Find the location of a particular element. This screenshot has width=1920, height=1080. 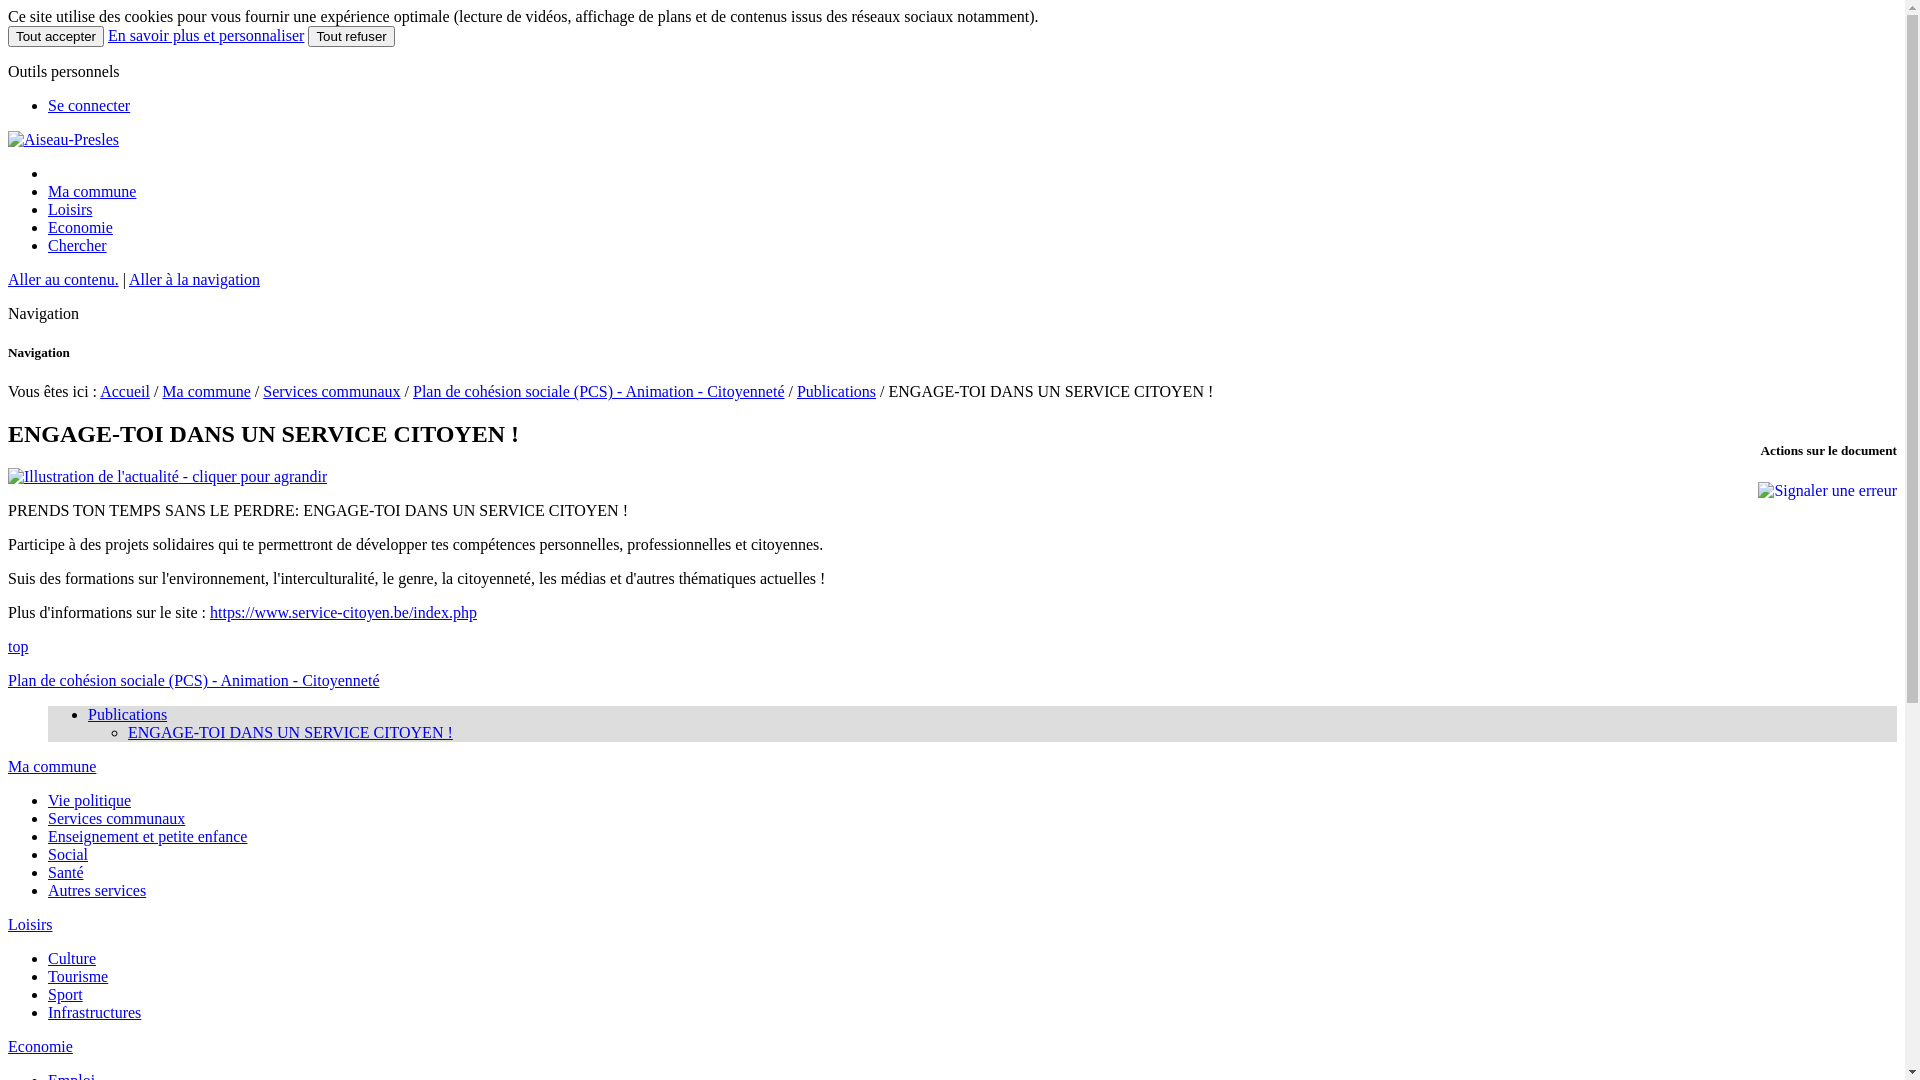

Economie is located at coordinates (40, 1046).